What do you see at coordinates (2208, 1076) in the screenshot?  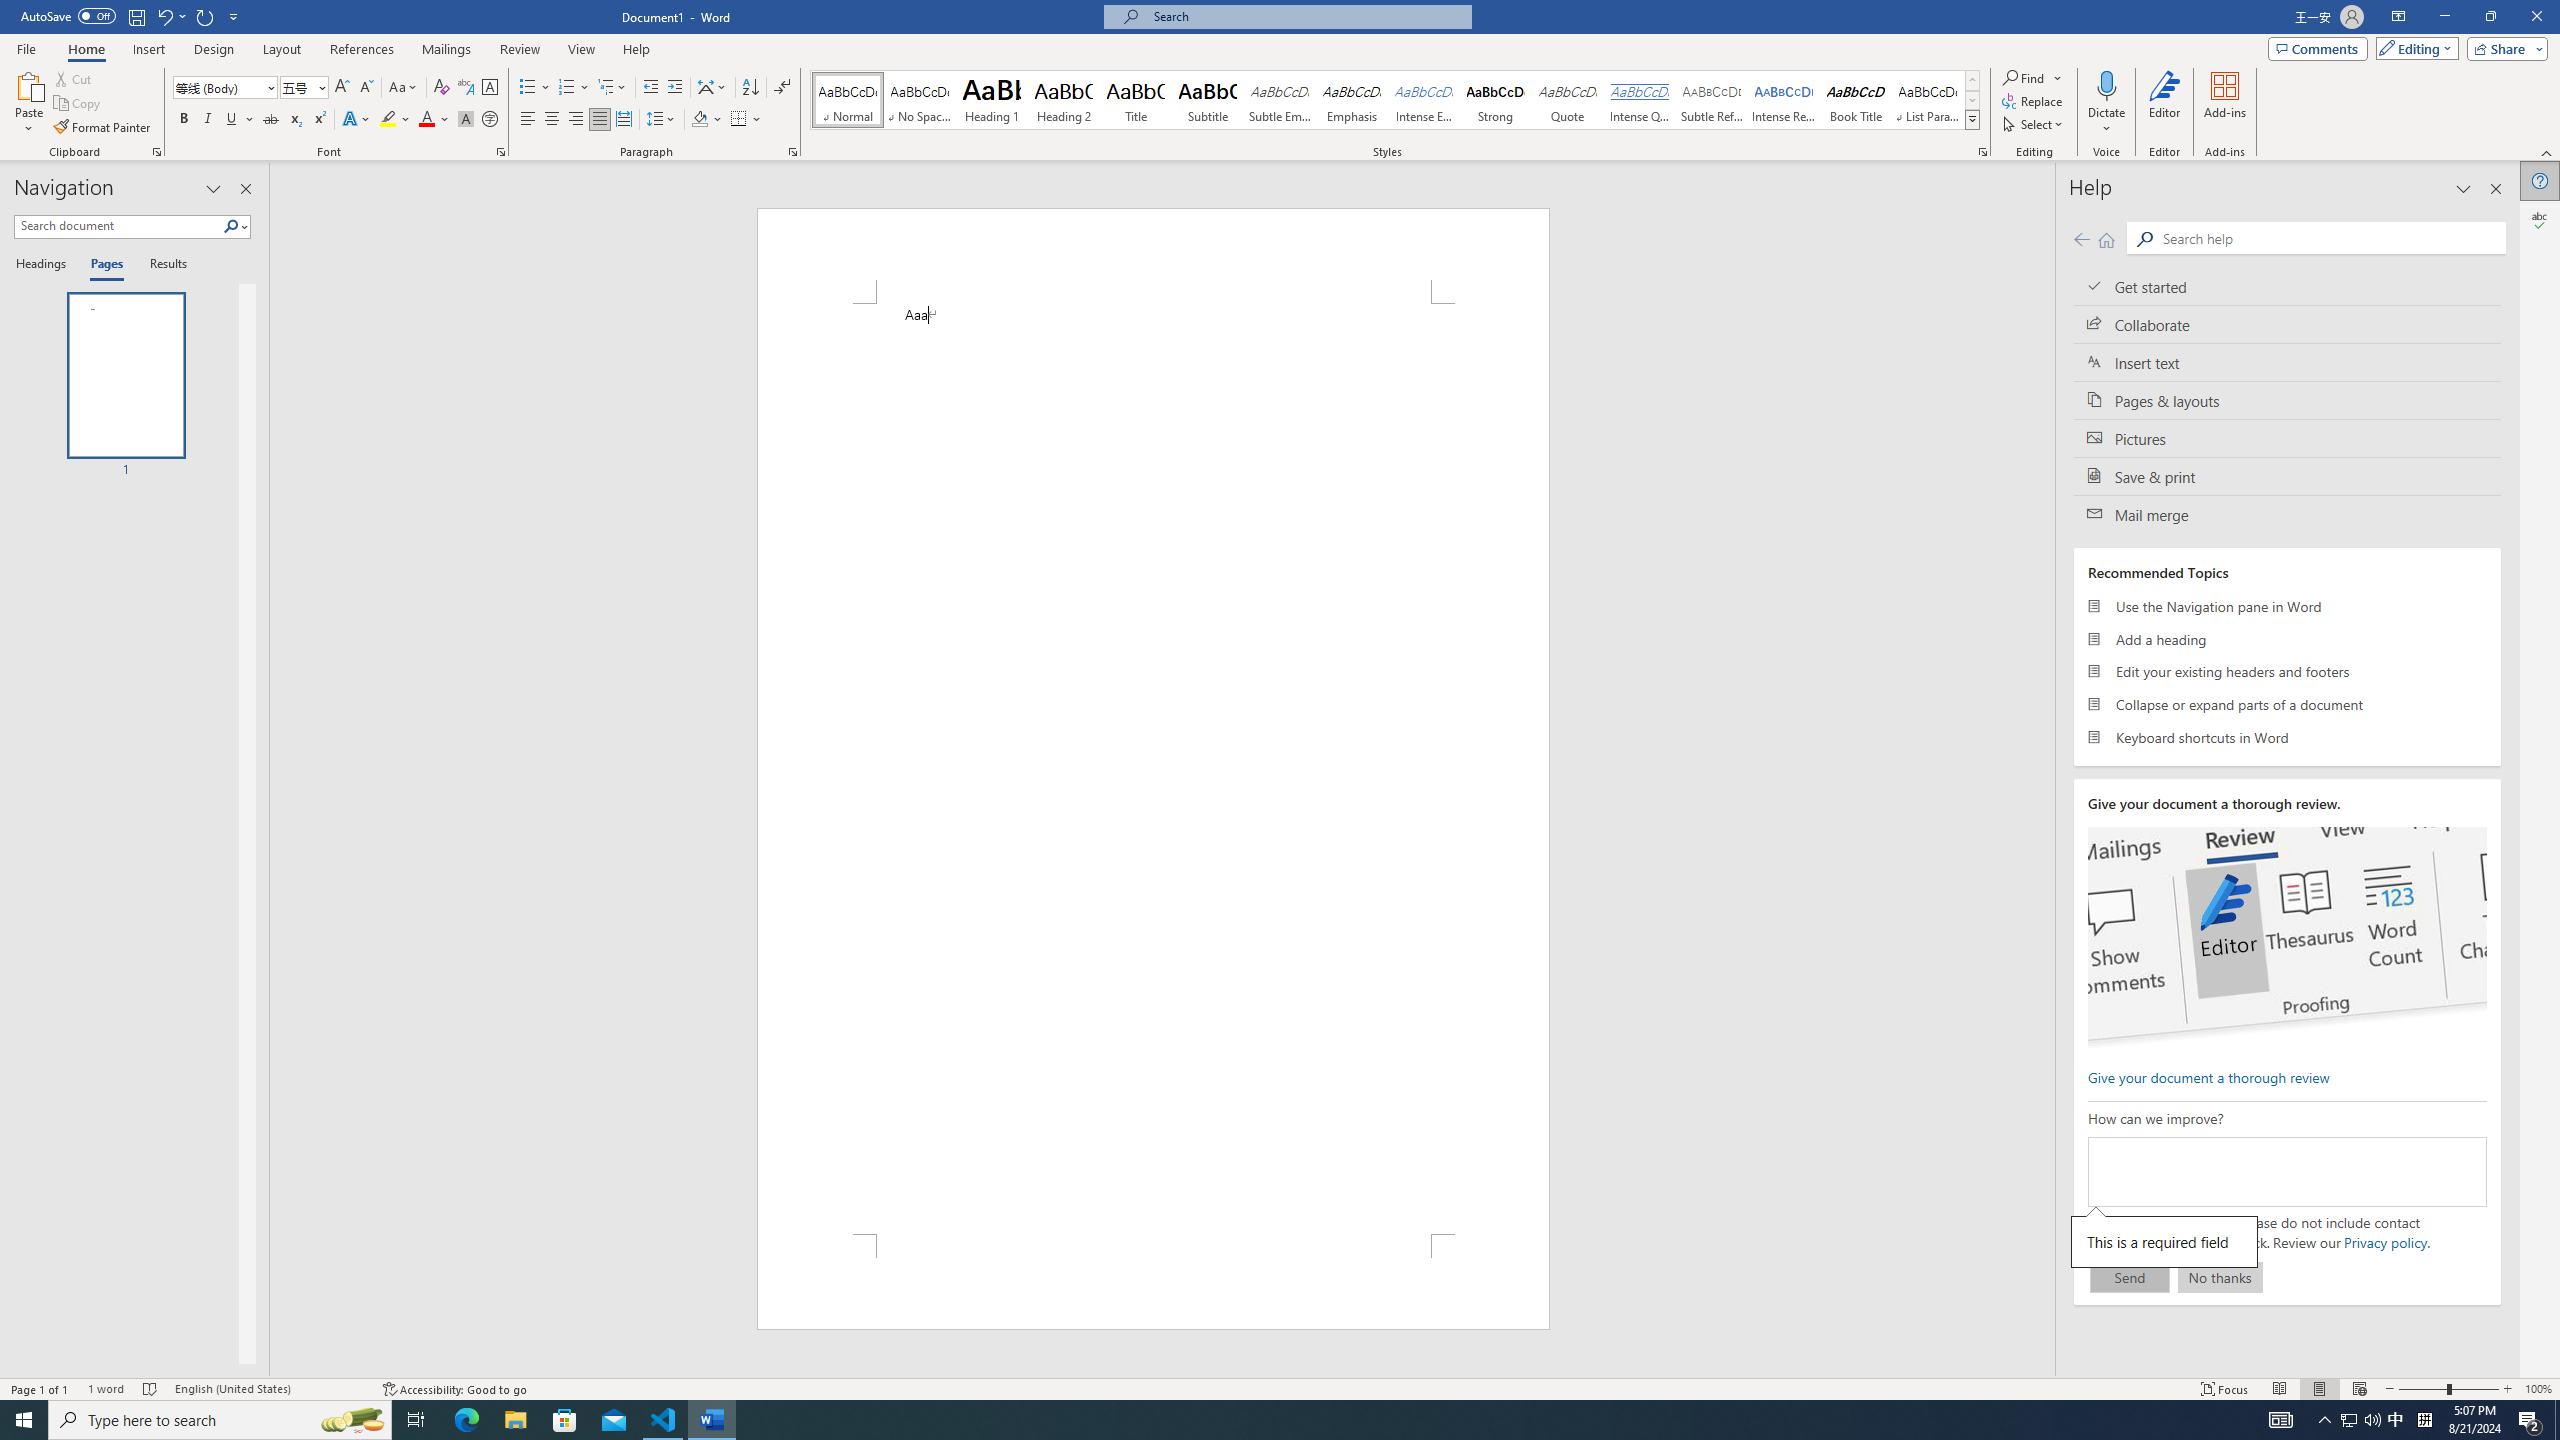 I see `Give your document a thorough review` at bounding box center [2208, 1076].